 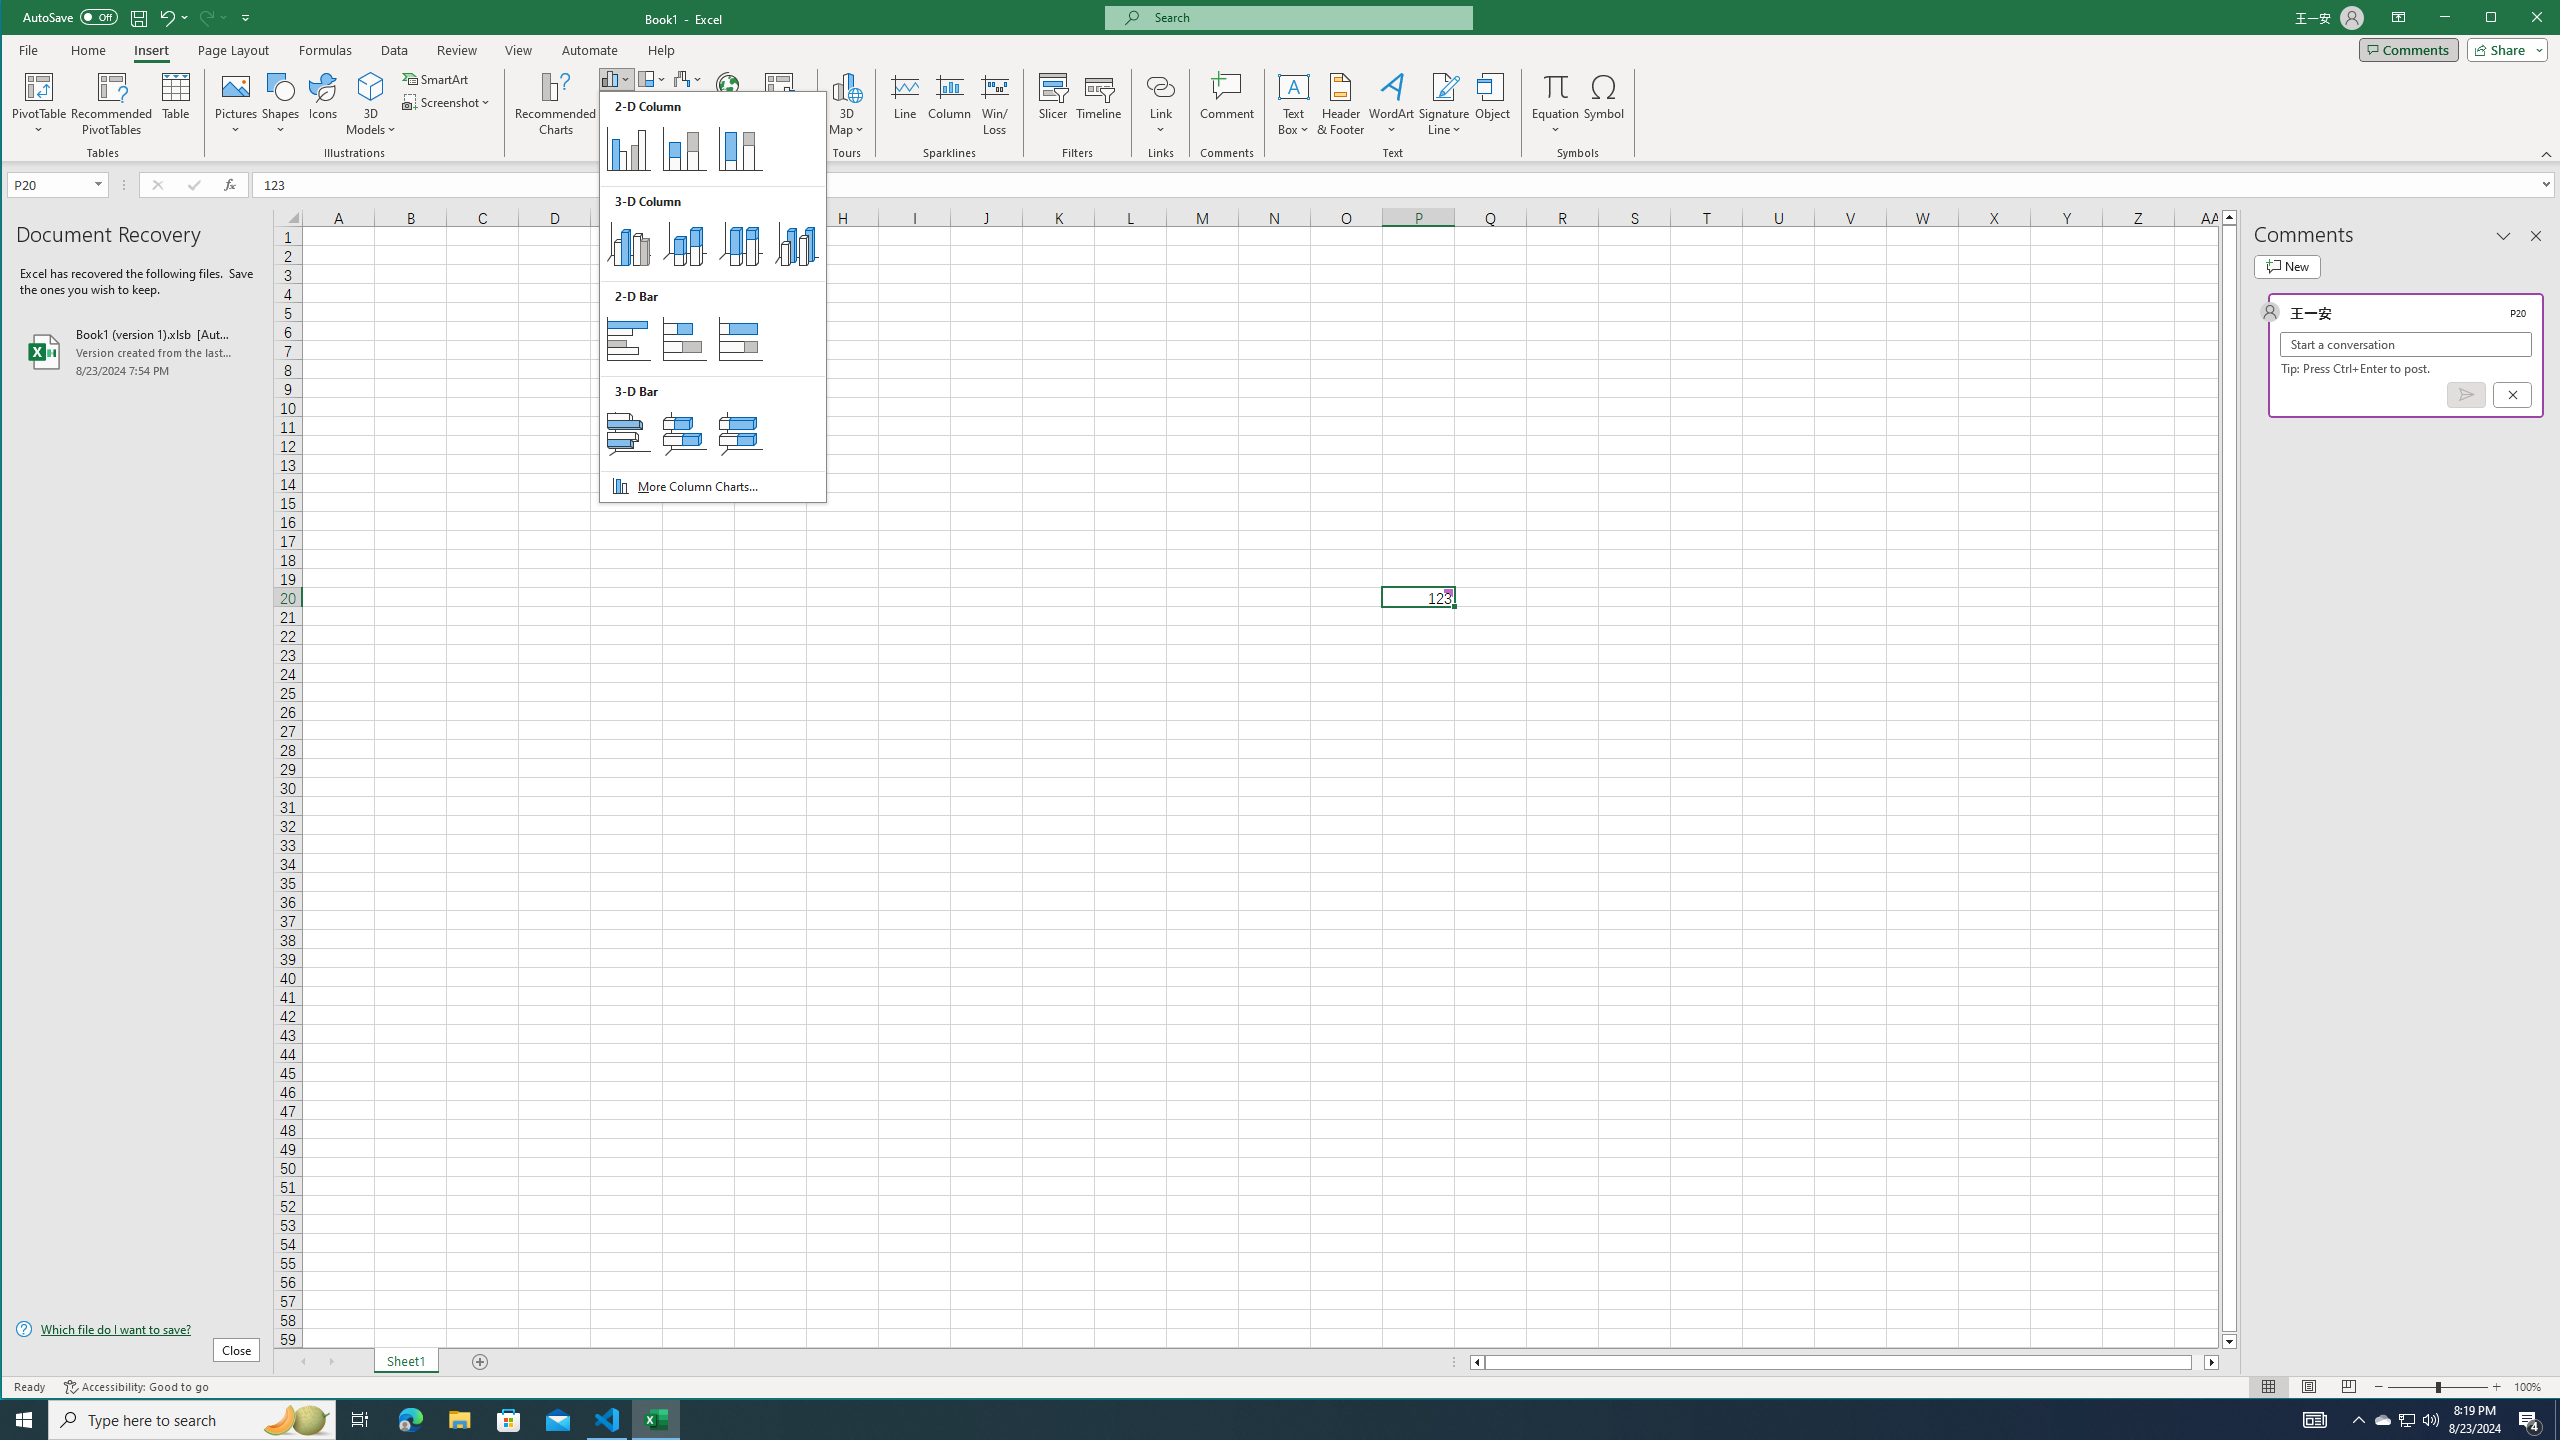 I want to click on Search highlights icon opens search home window, so click(x=2286, y=266).